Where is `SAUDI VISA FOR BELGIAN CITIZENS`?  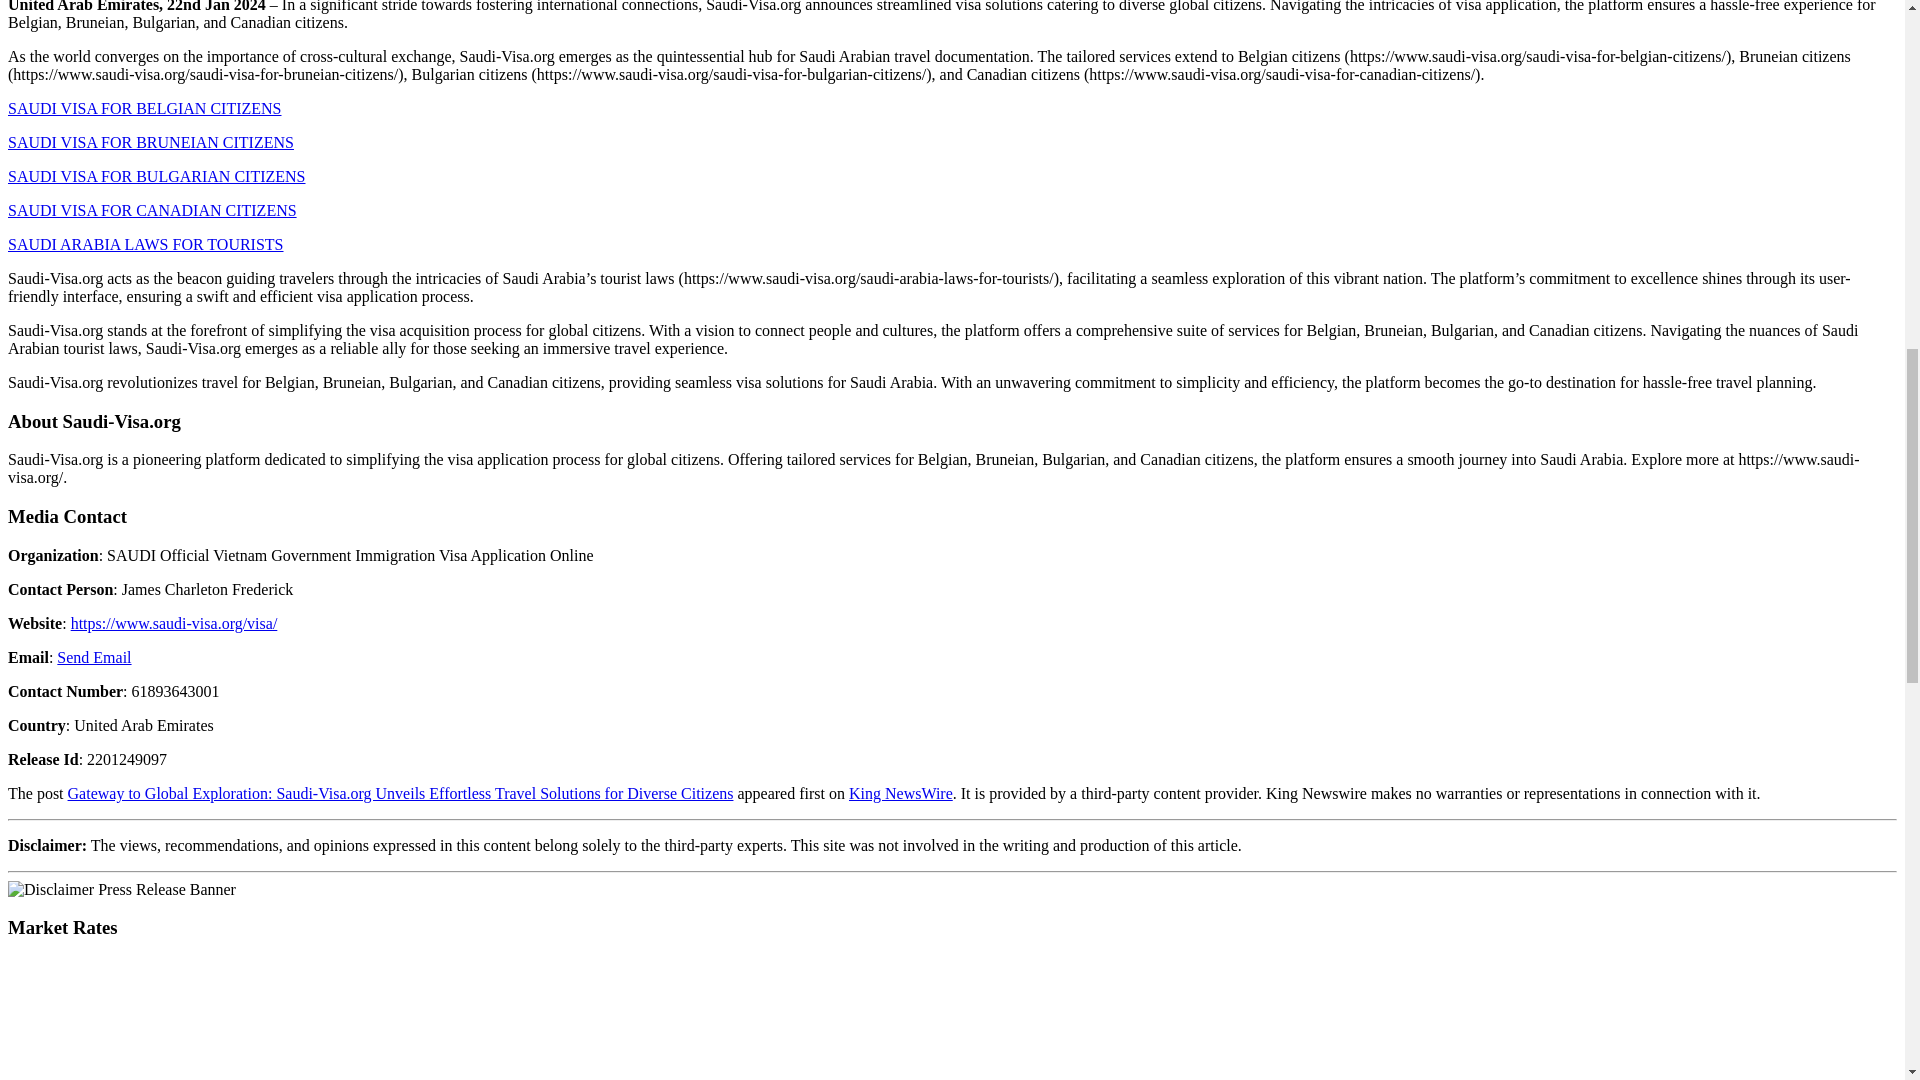
SAUDI VISA FOR BELGIAN CITIZENS is located at coordinates (144, 108).